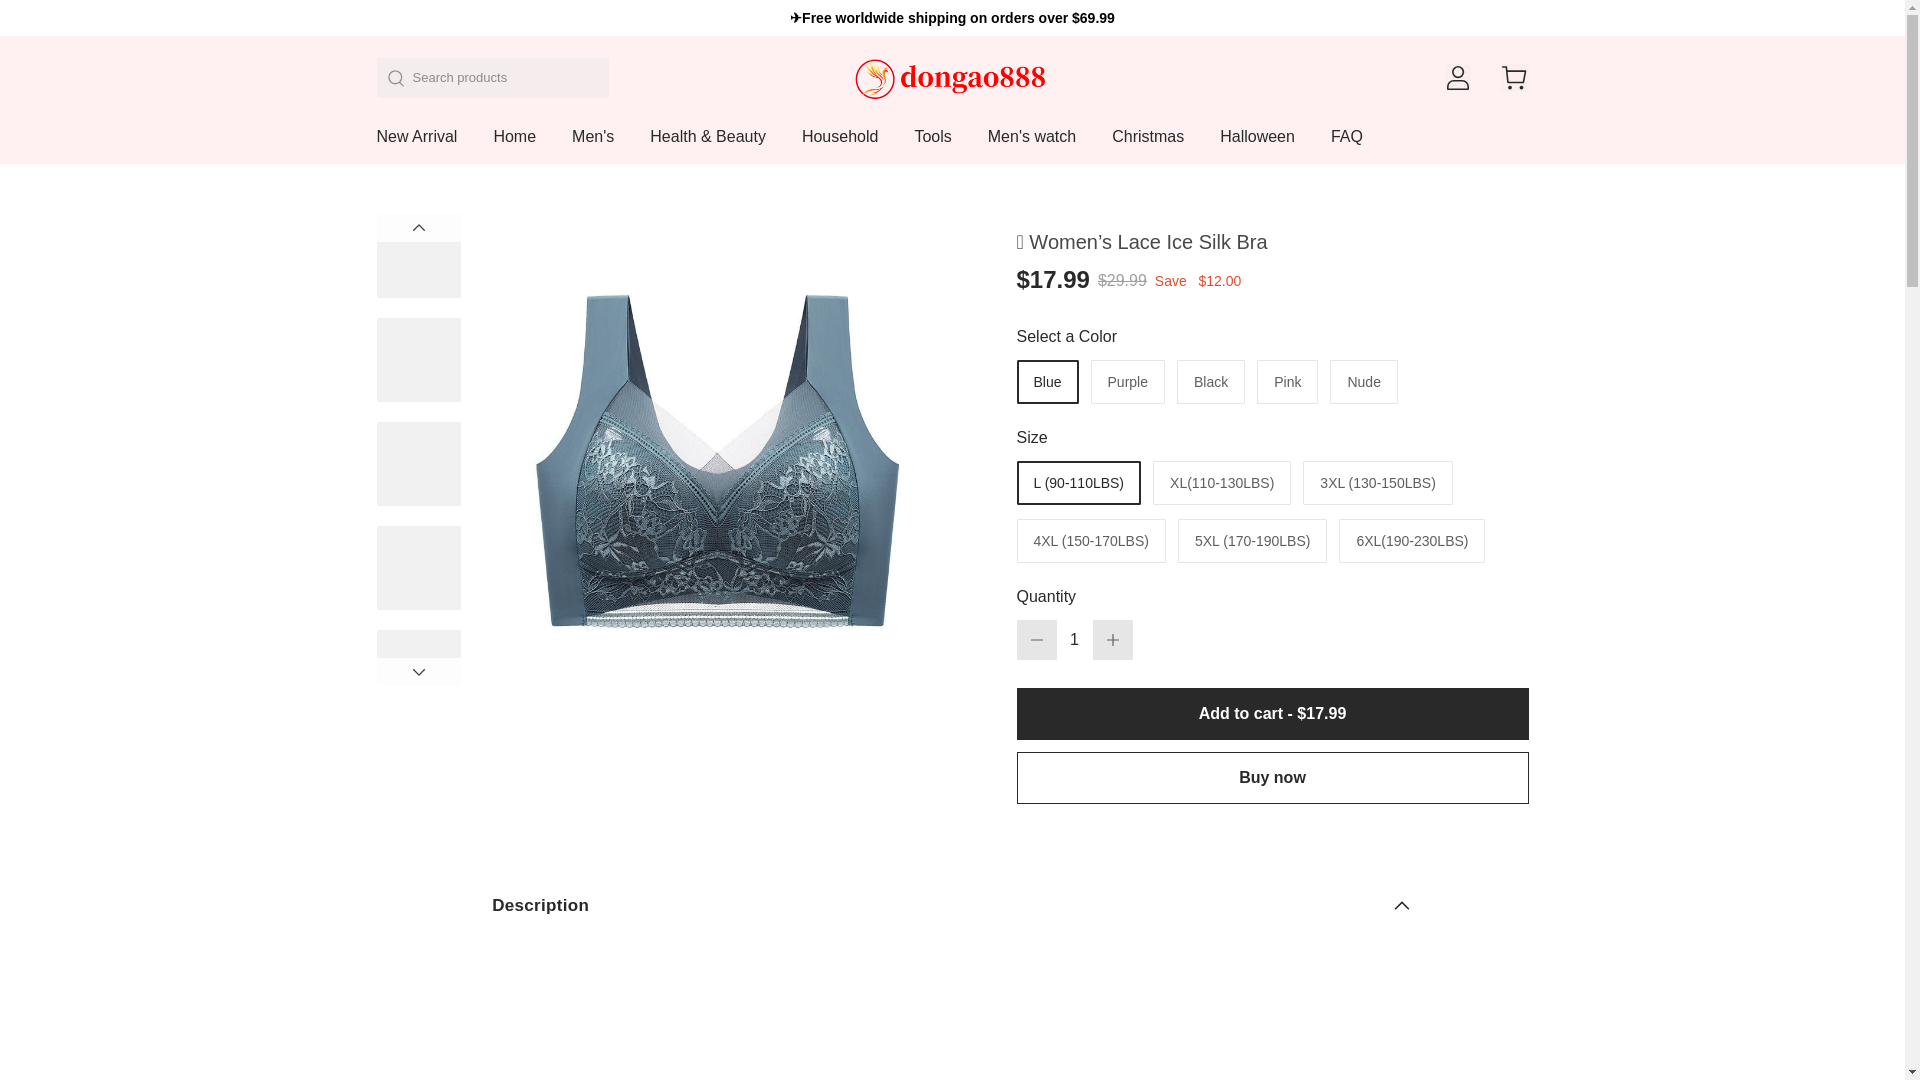 This screenshot has width=1920, height=1080. Describe the element at coordinates (840, 146) in the screenshot. I see `Household` at that location.